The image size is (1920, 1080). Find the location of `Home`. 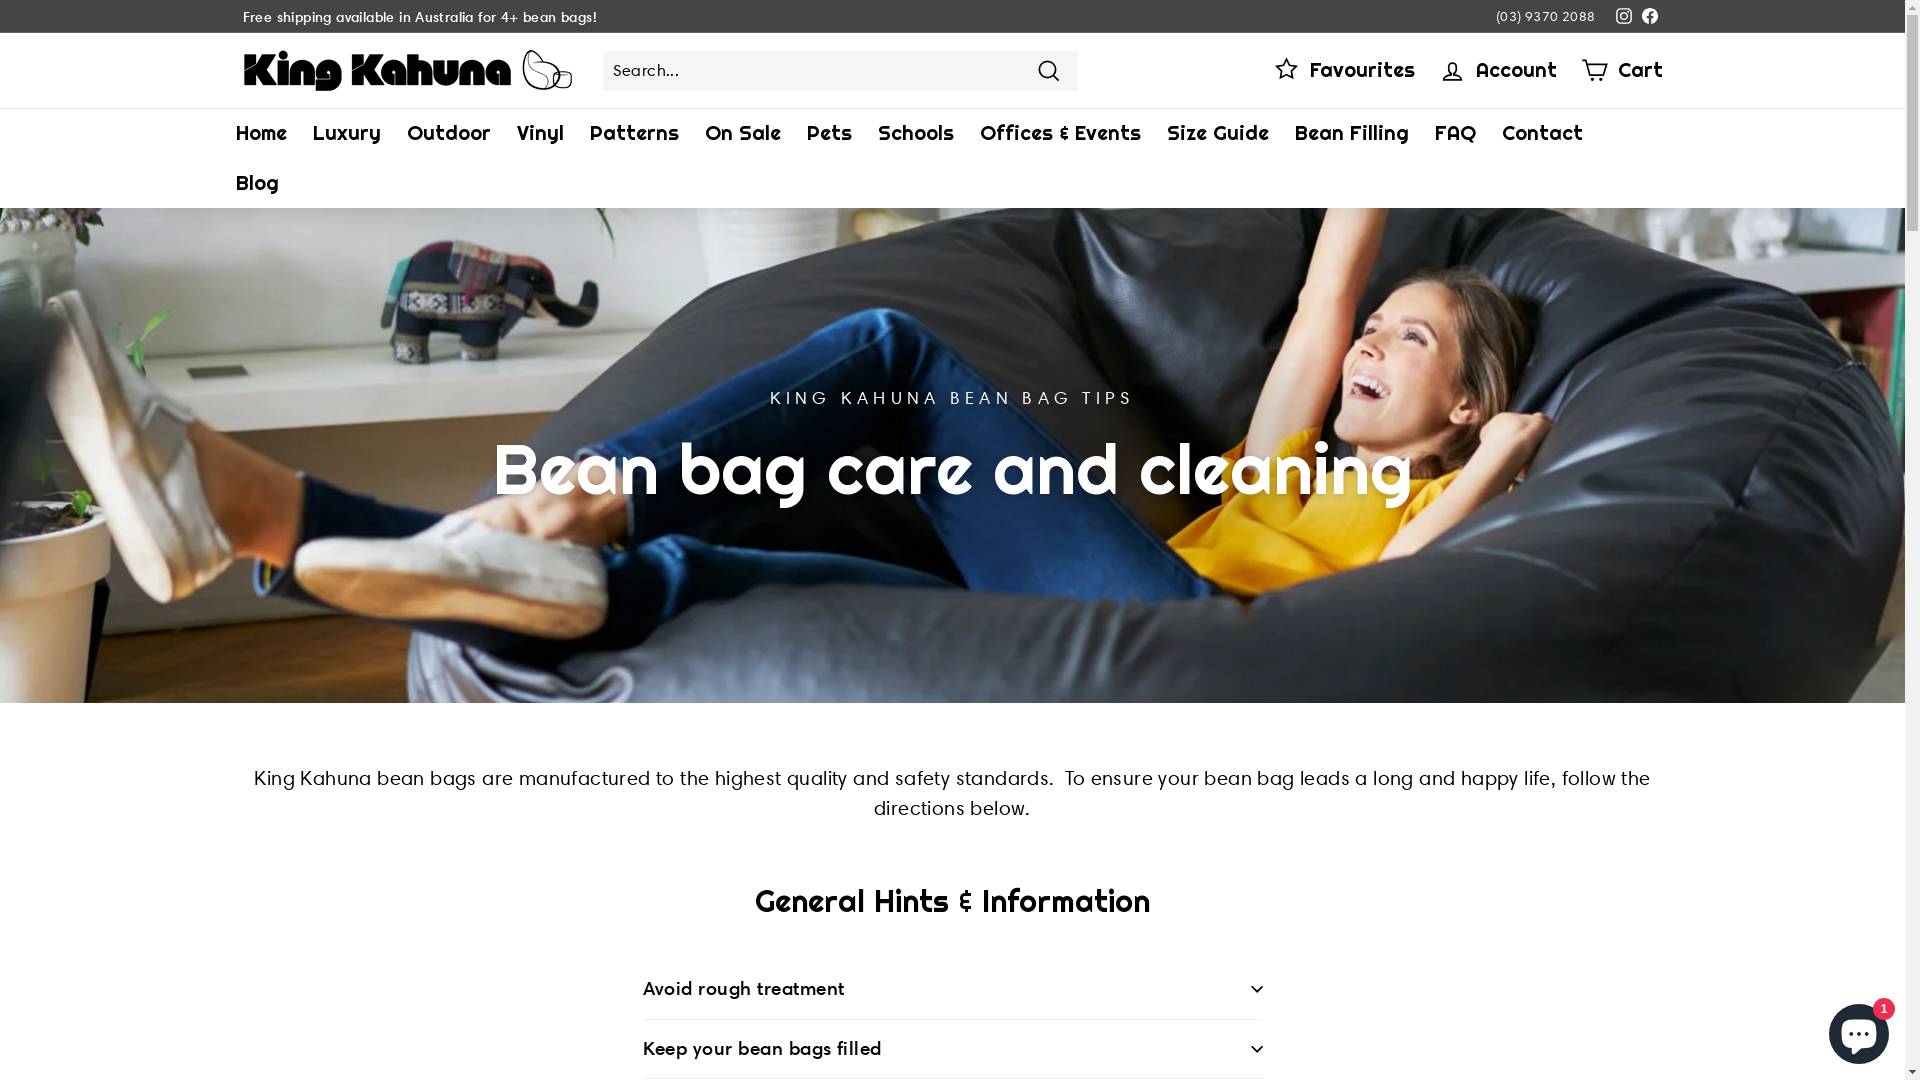

Home is located at coordinates (260, 133).